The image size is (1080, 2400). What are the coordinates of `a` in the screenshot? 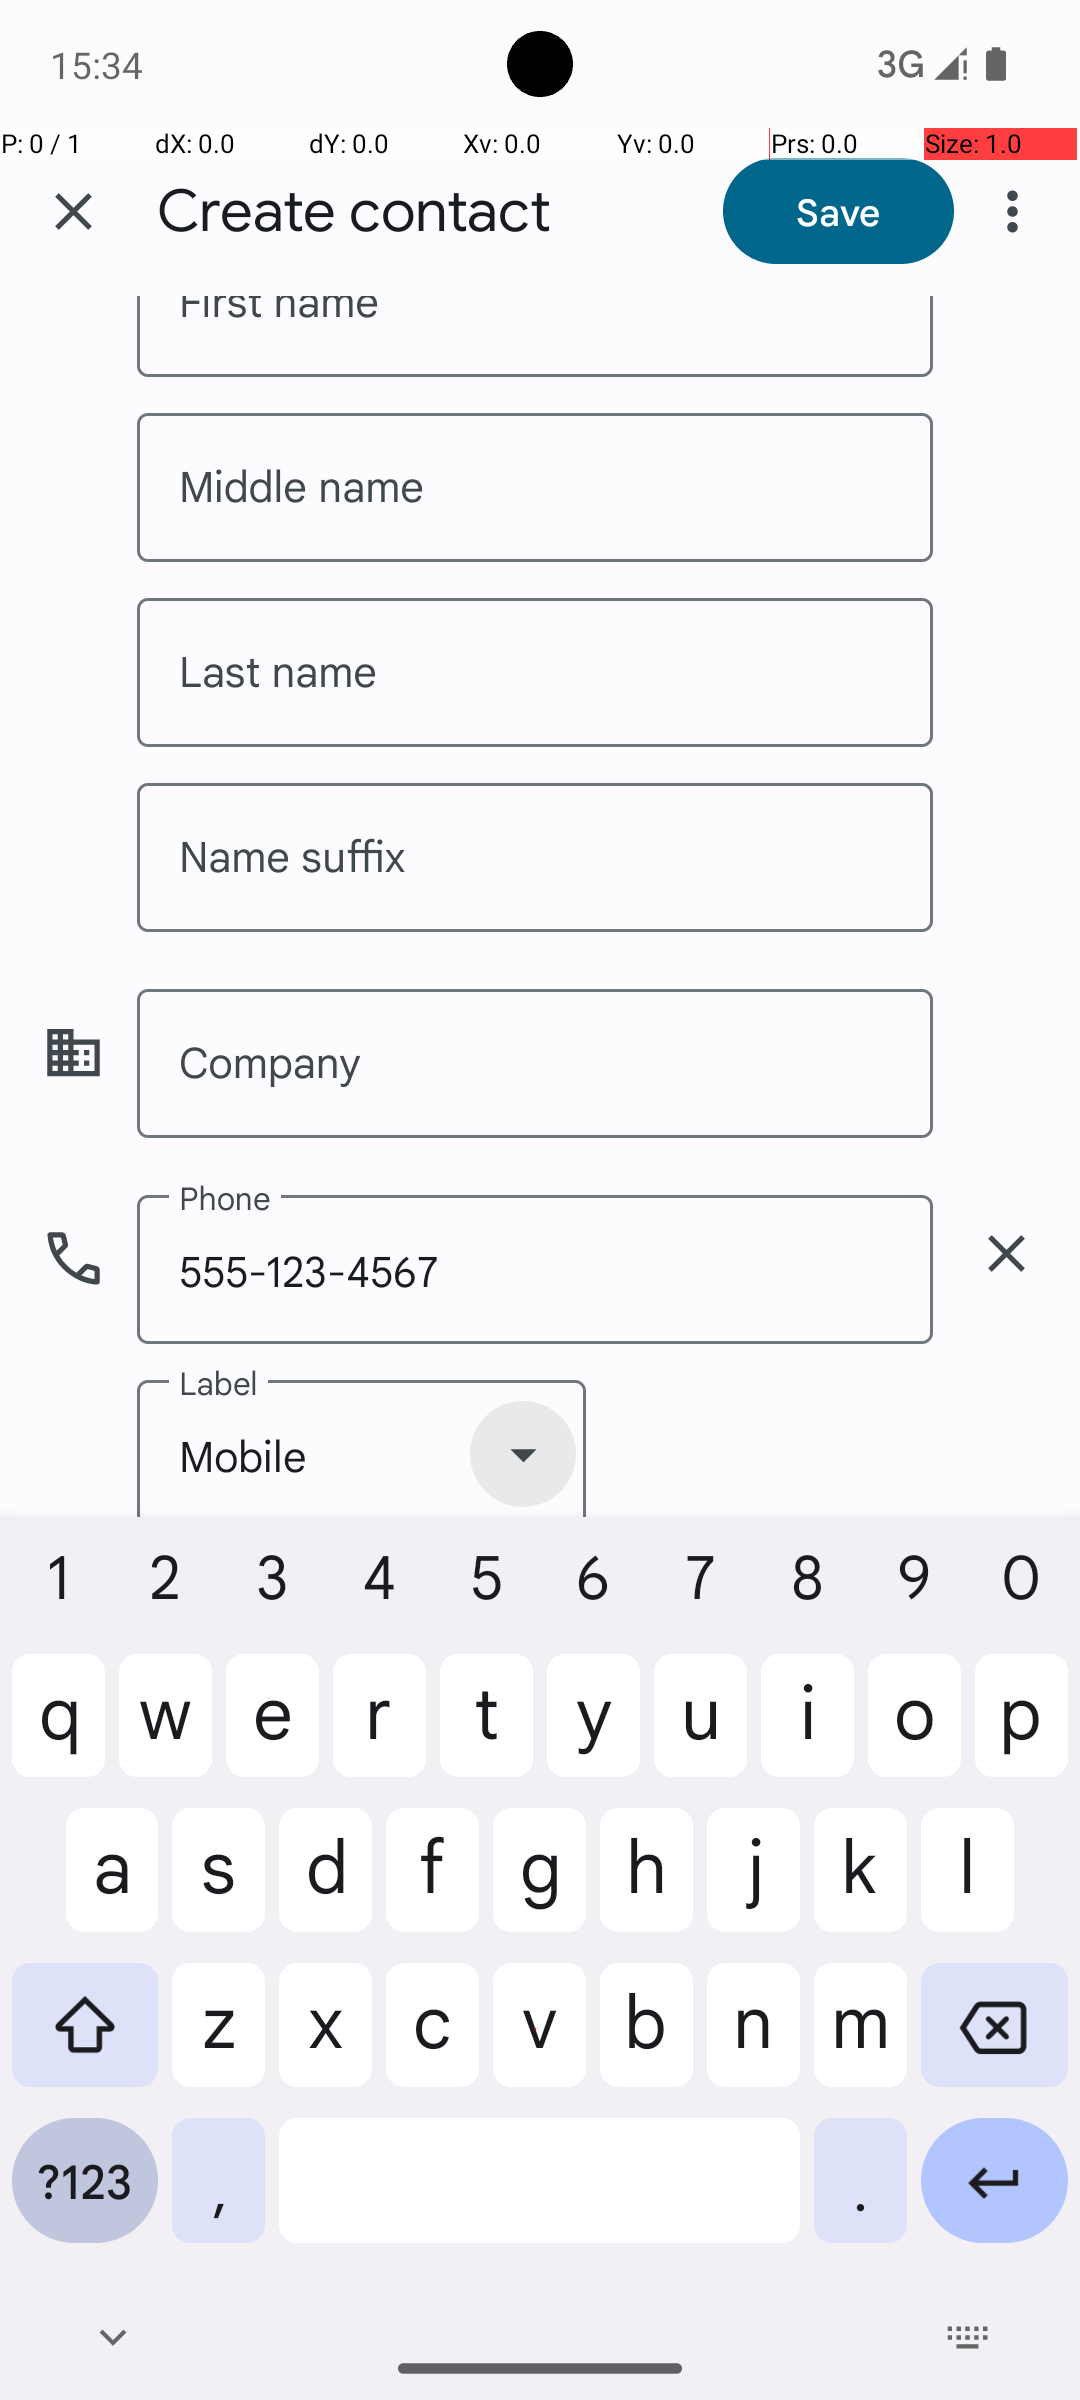 It's located at (85, 1886).